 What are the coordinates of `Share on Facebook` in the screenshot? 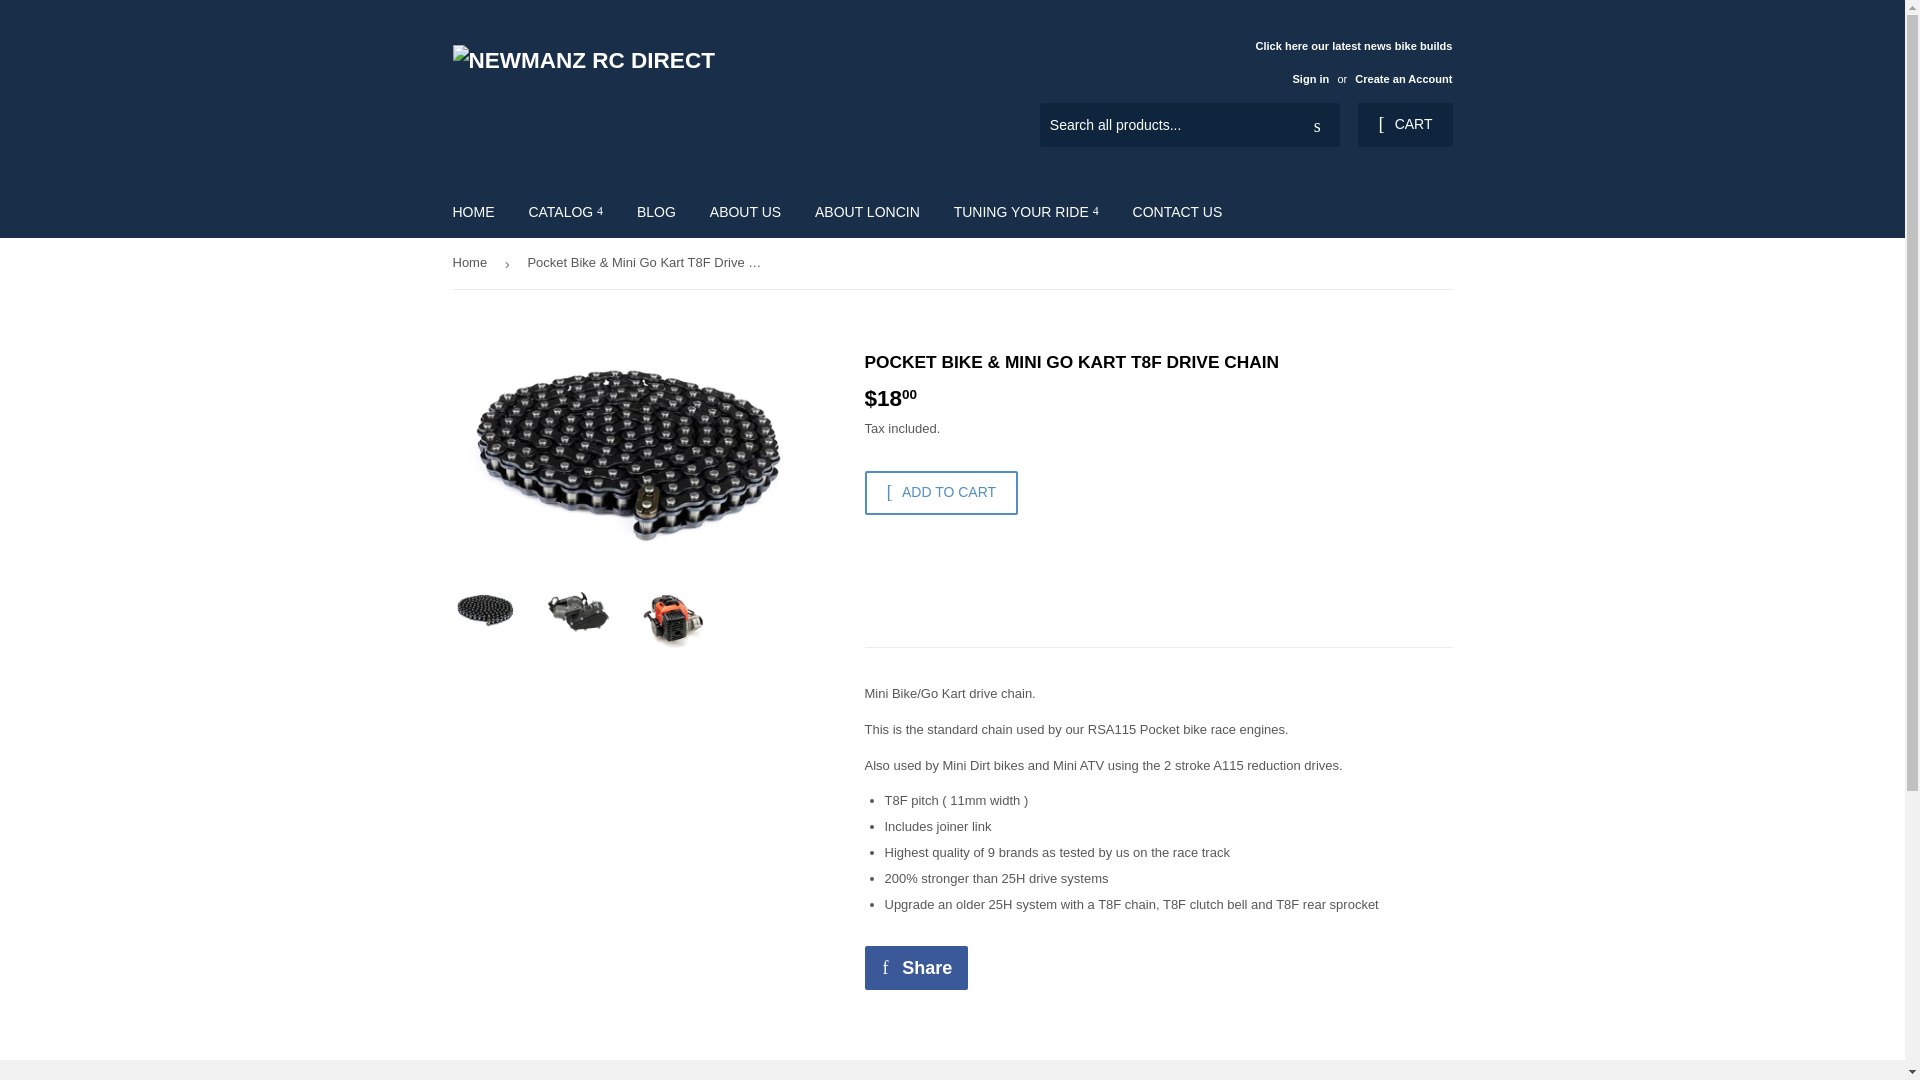 It's located at (916, 968).